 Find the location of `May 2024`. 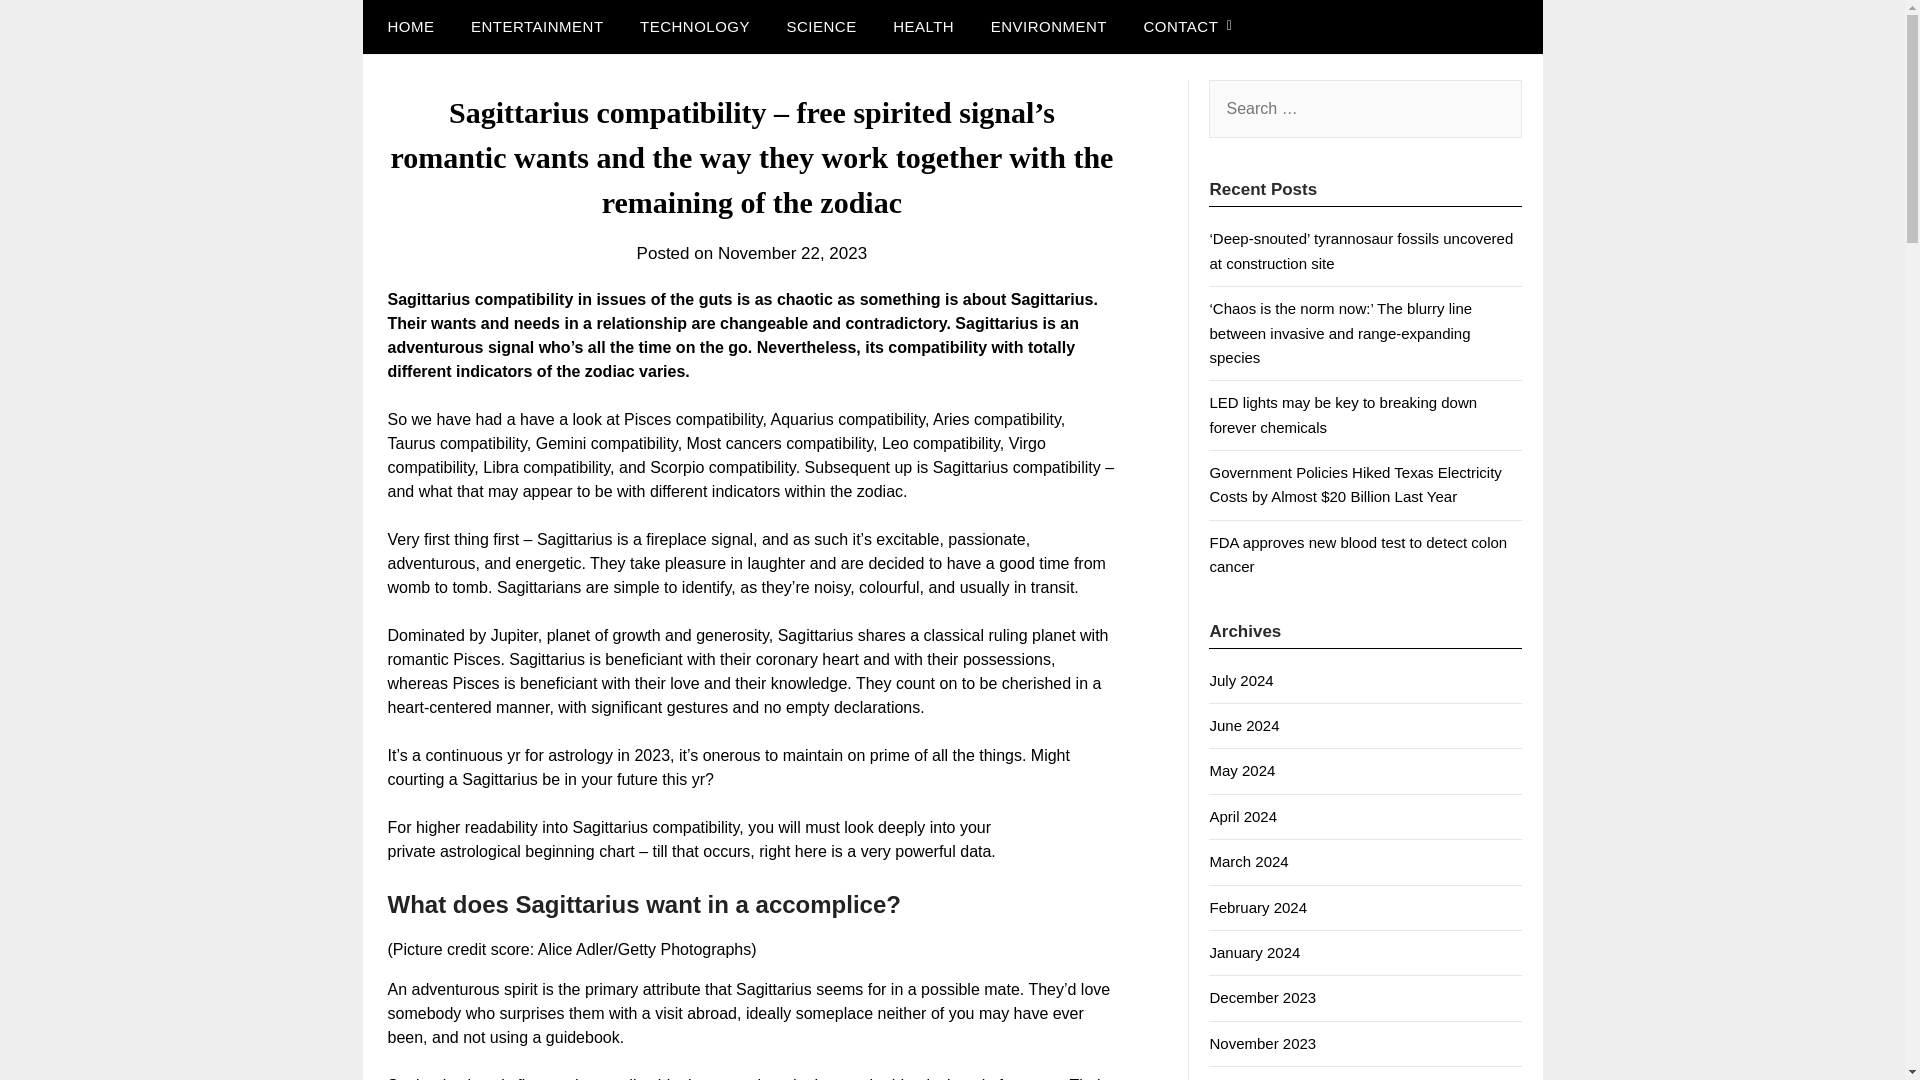

May 2024 is located at coordinates (1242, 770).